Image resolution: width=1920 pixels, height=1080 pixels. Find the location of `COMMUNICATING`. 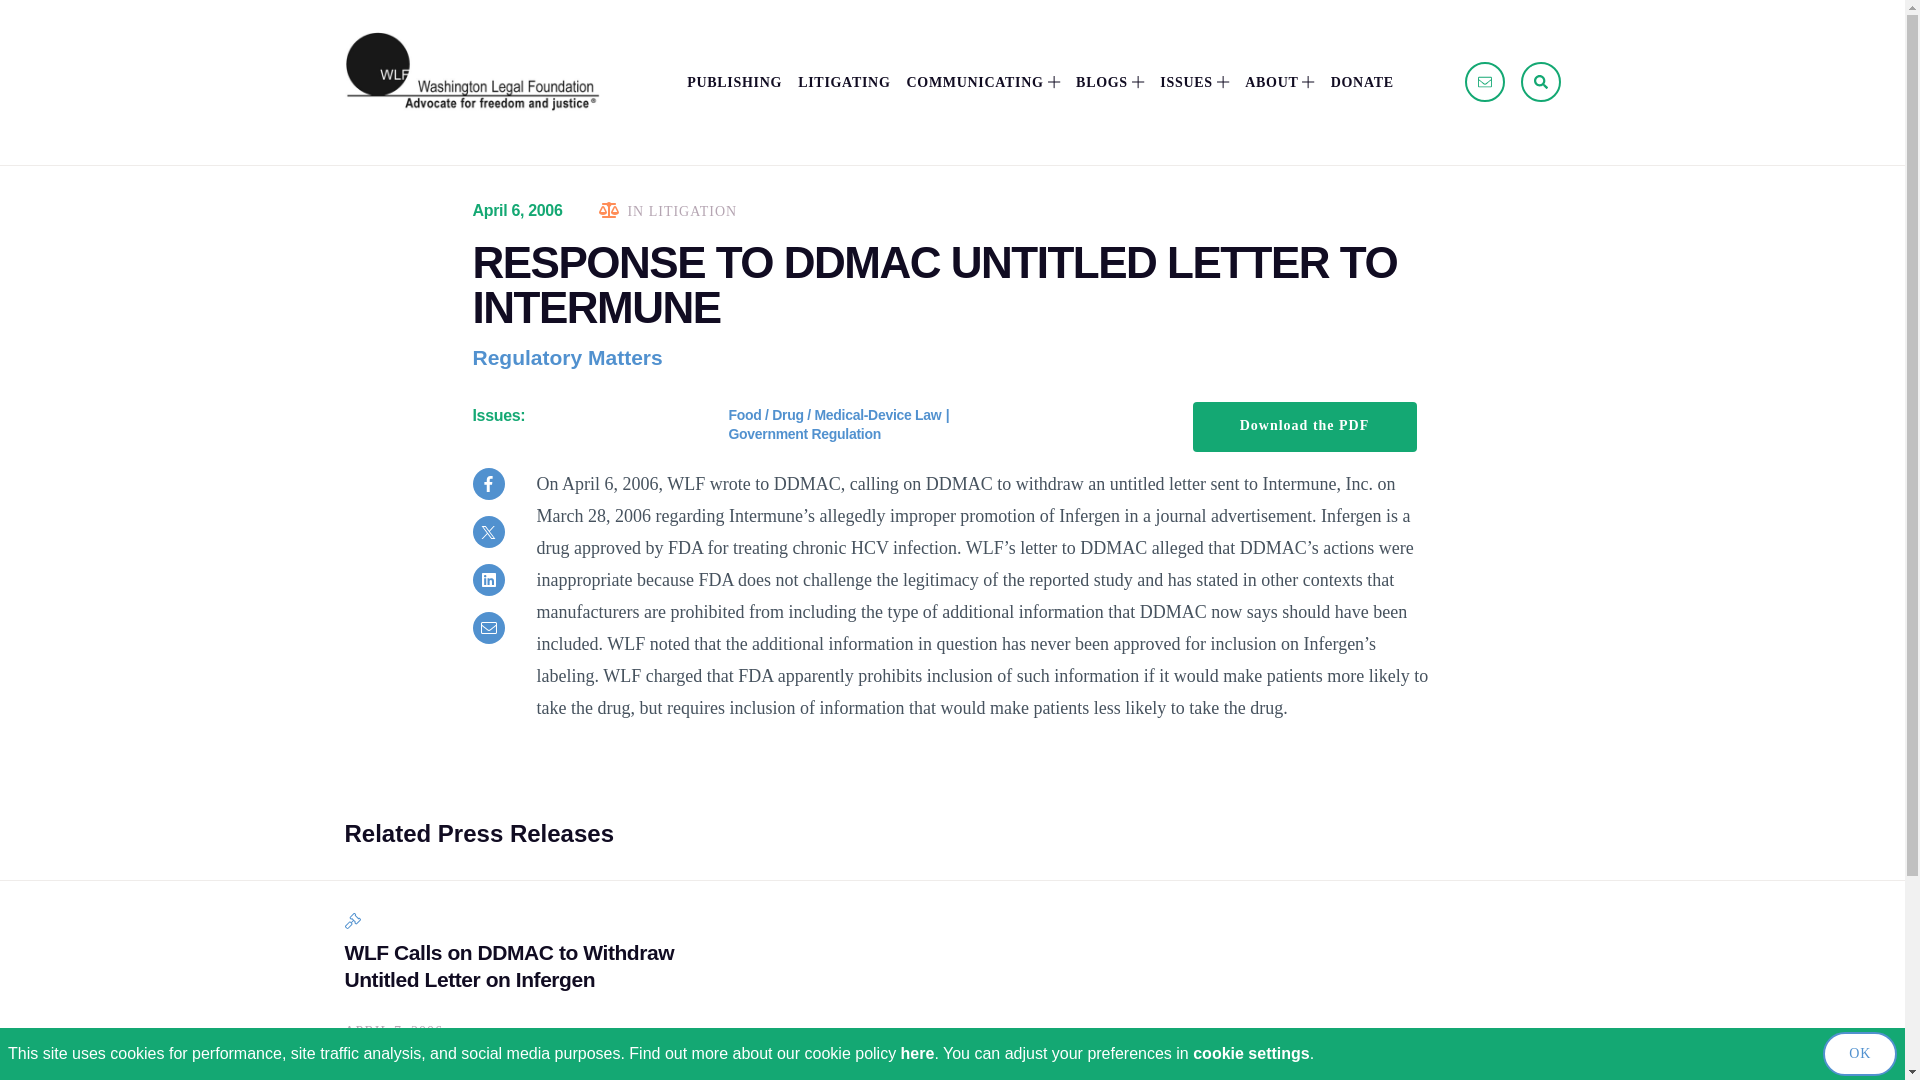

COMMUNICATING is located at coordinates (982, 82).